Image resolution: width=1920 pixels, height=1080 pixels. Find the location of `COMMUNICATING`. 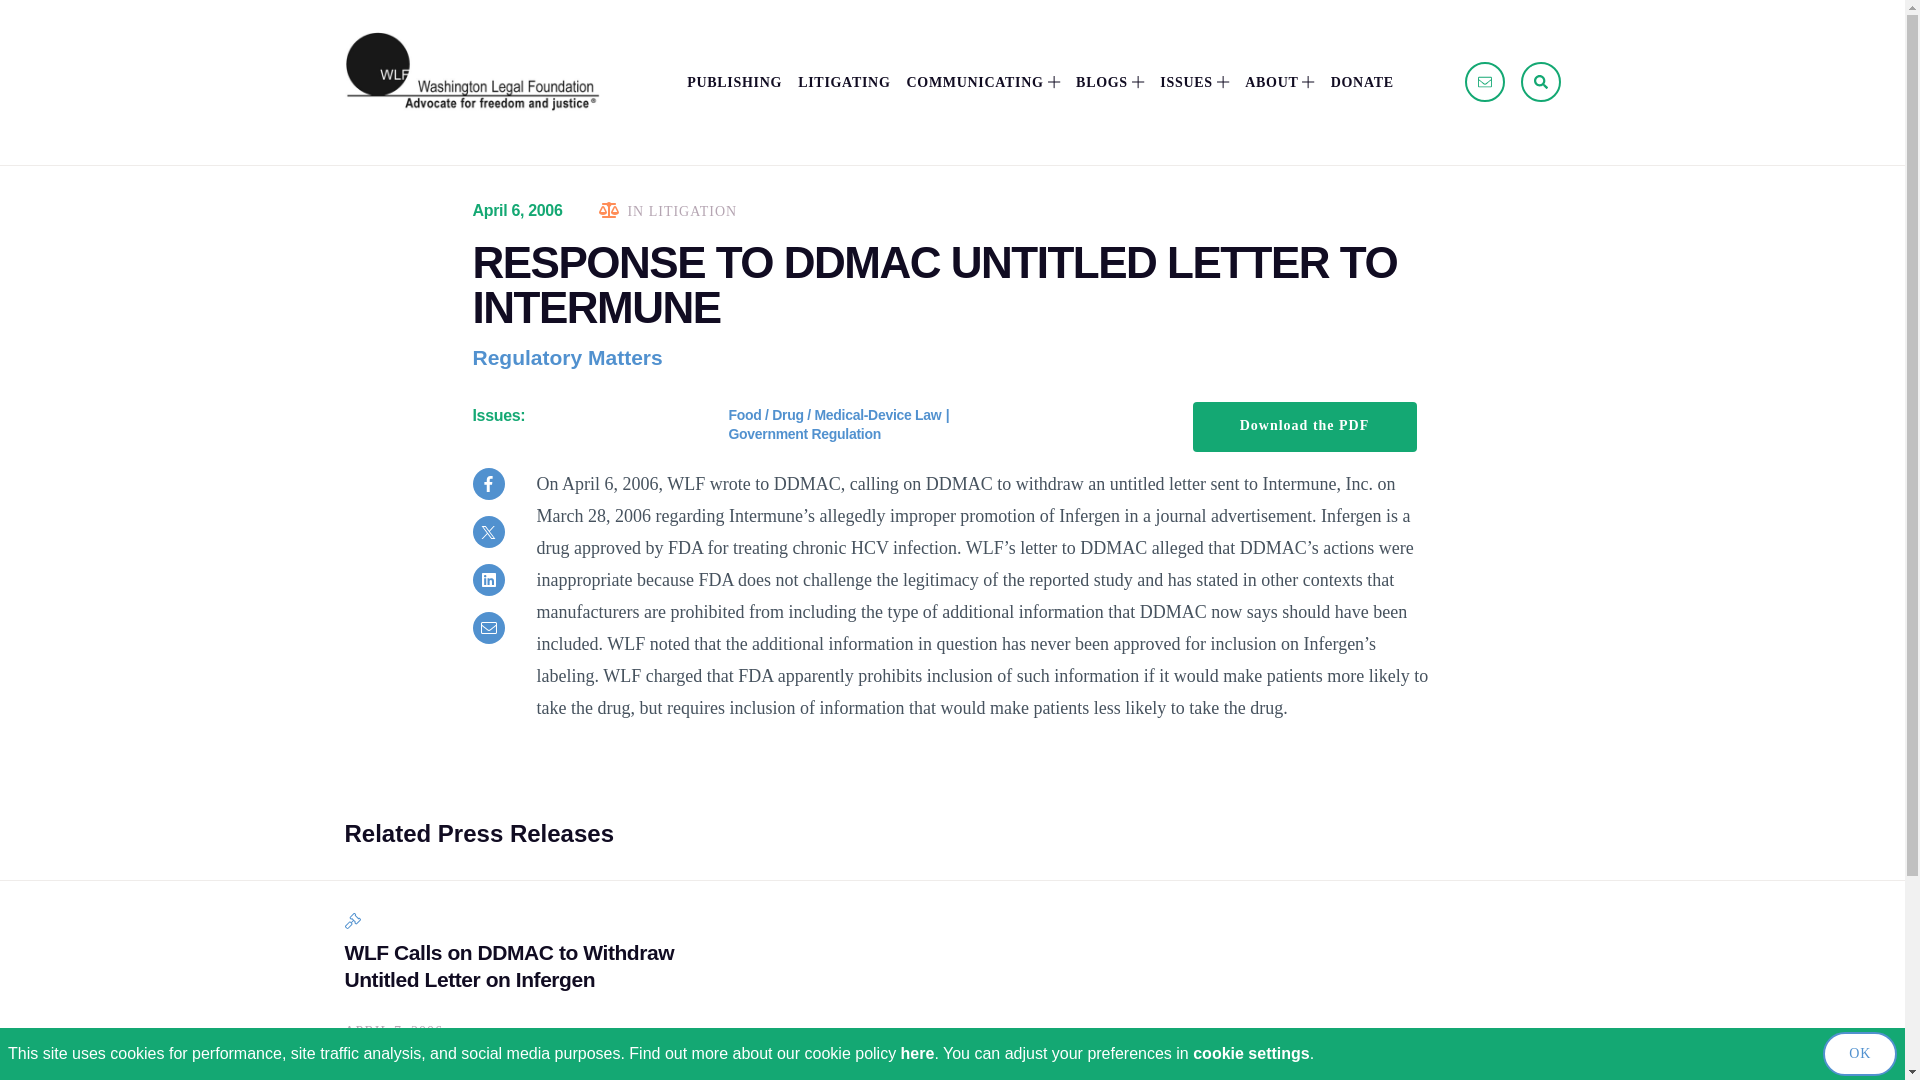

COMMUNICATING is located at coordinates (982, 82).